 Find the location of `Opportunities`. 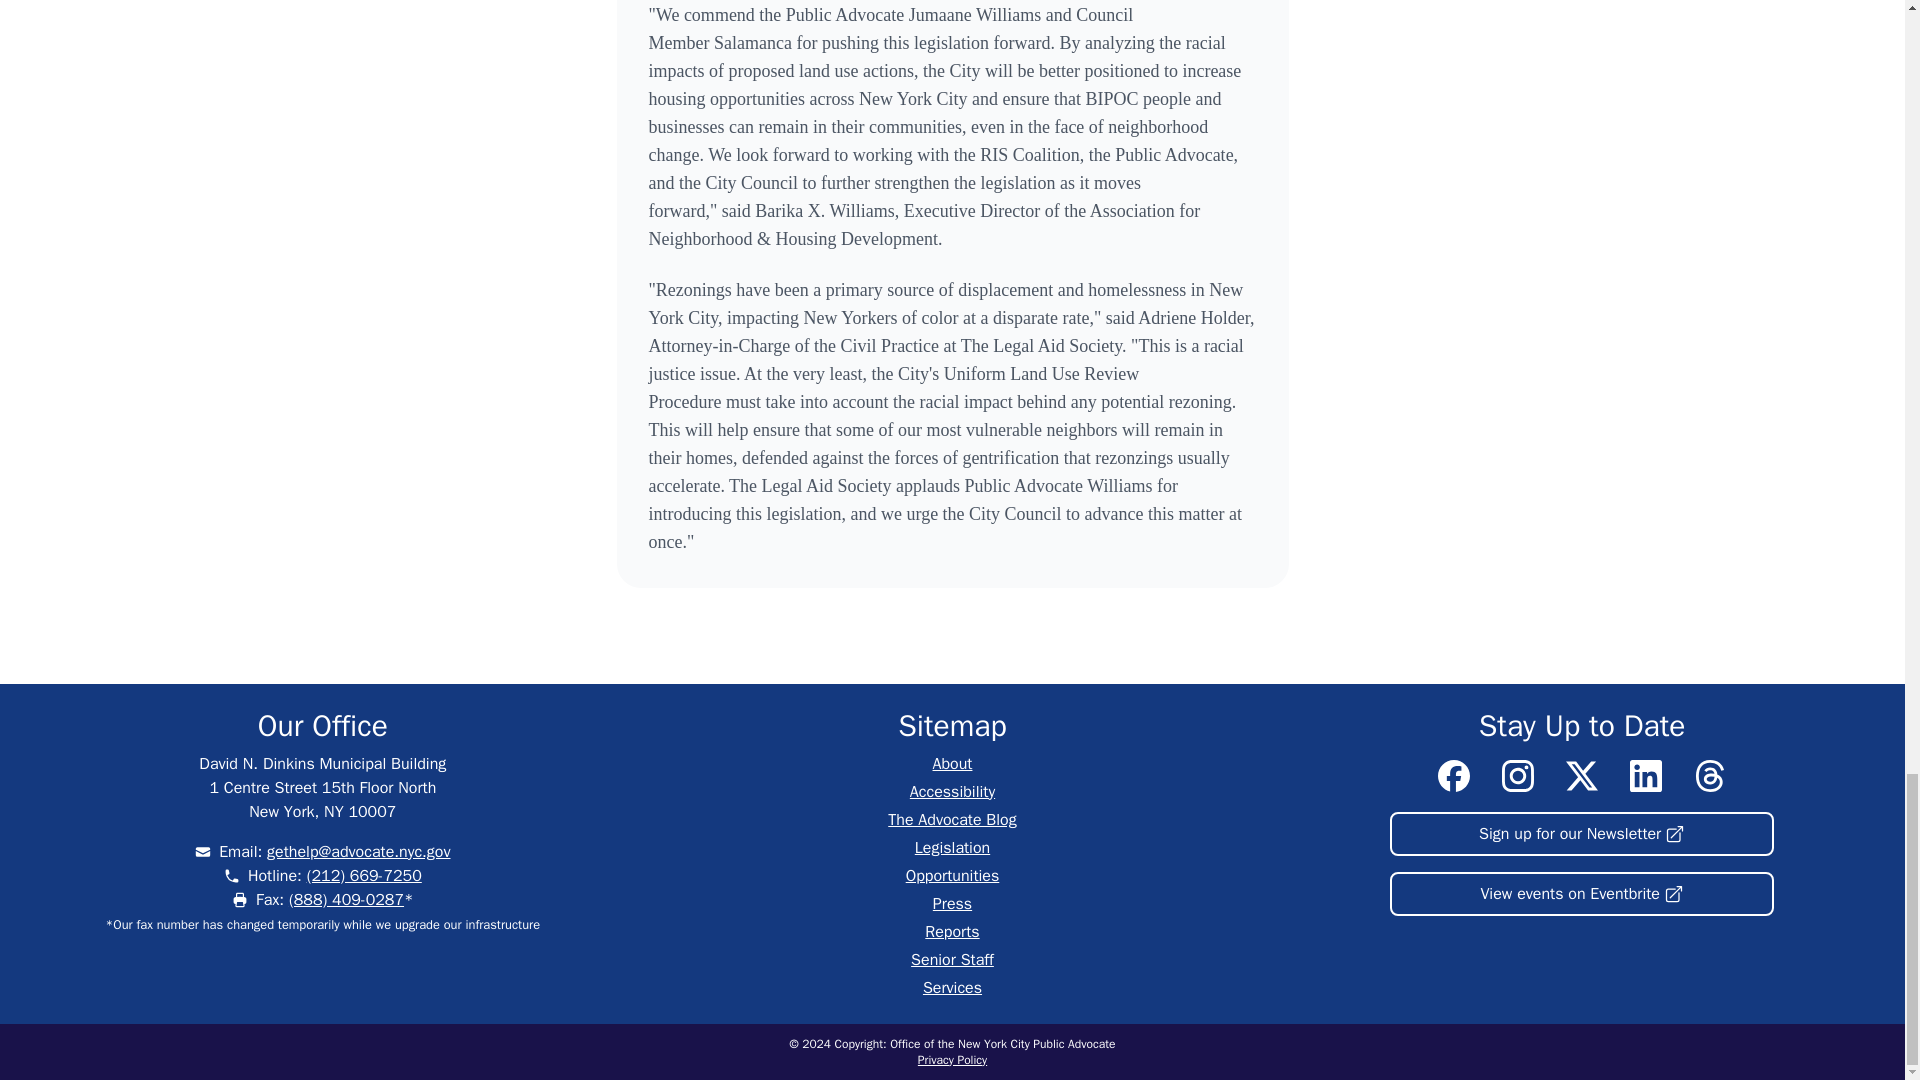

Opportunities is located at coordinates (953, 876).